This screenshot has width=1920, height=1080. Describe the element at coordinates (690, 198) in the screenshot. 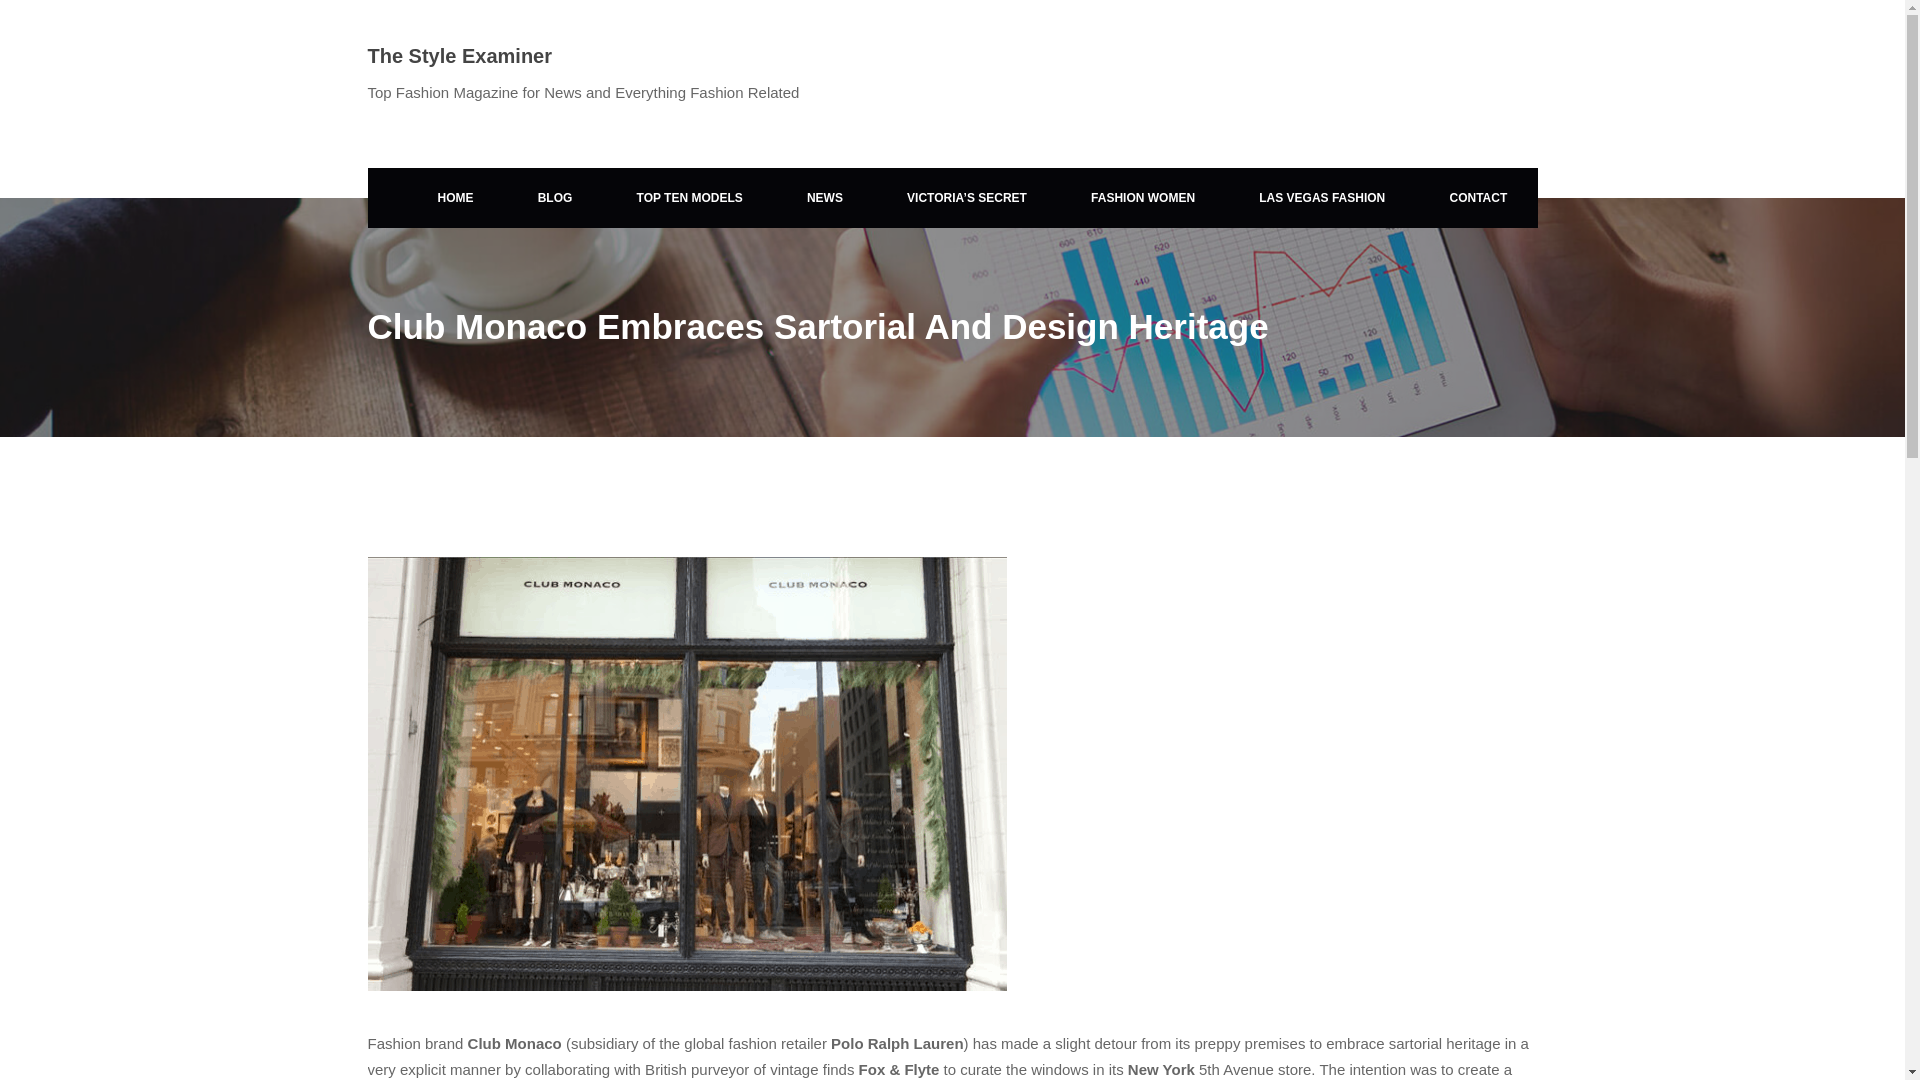

I see `TOP TEN MODELS` at that location.